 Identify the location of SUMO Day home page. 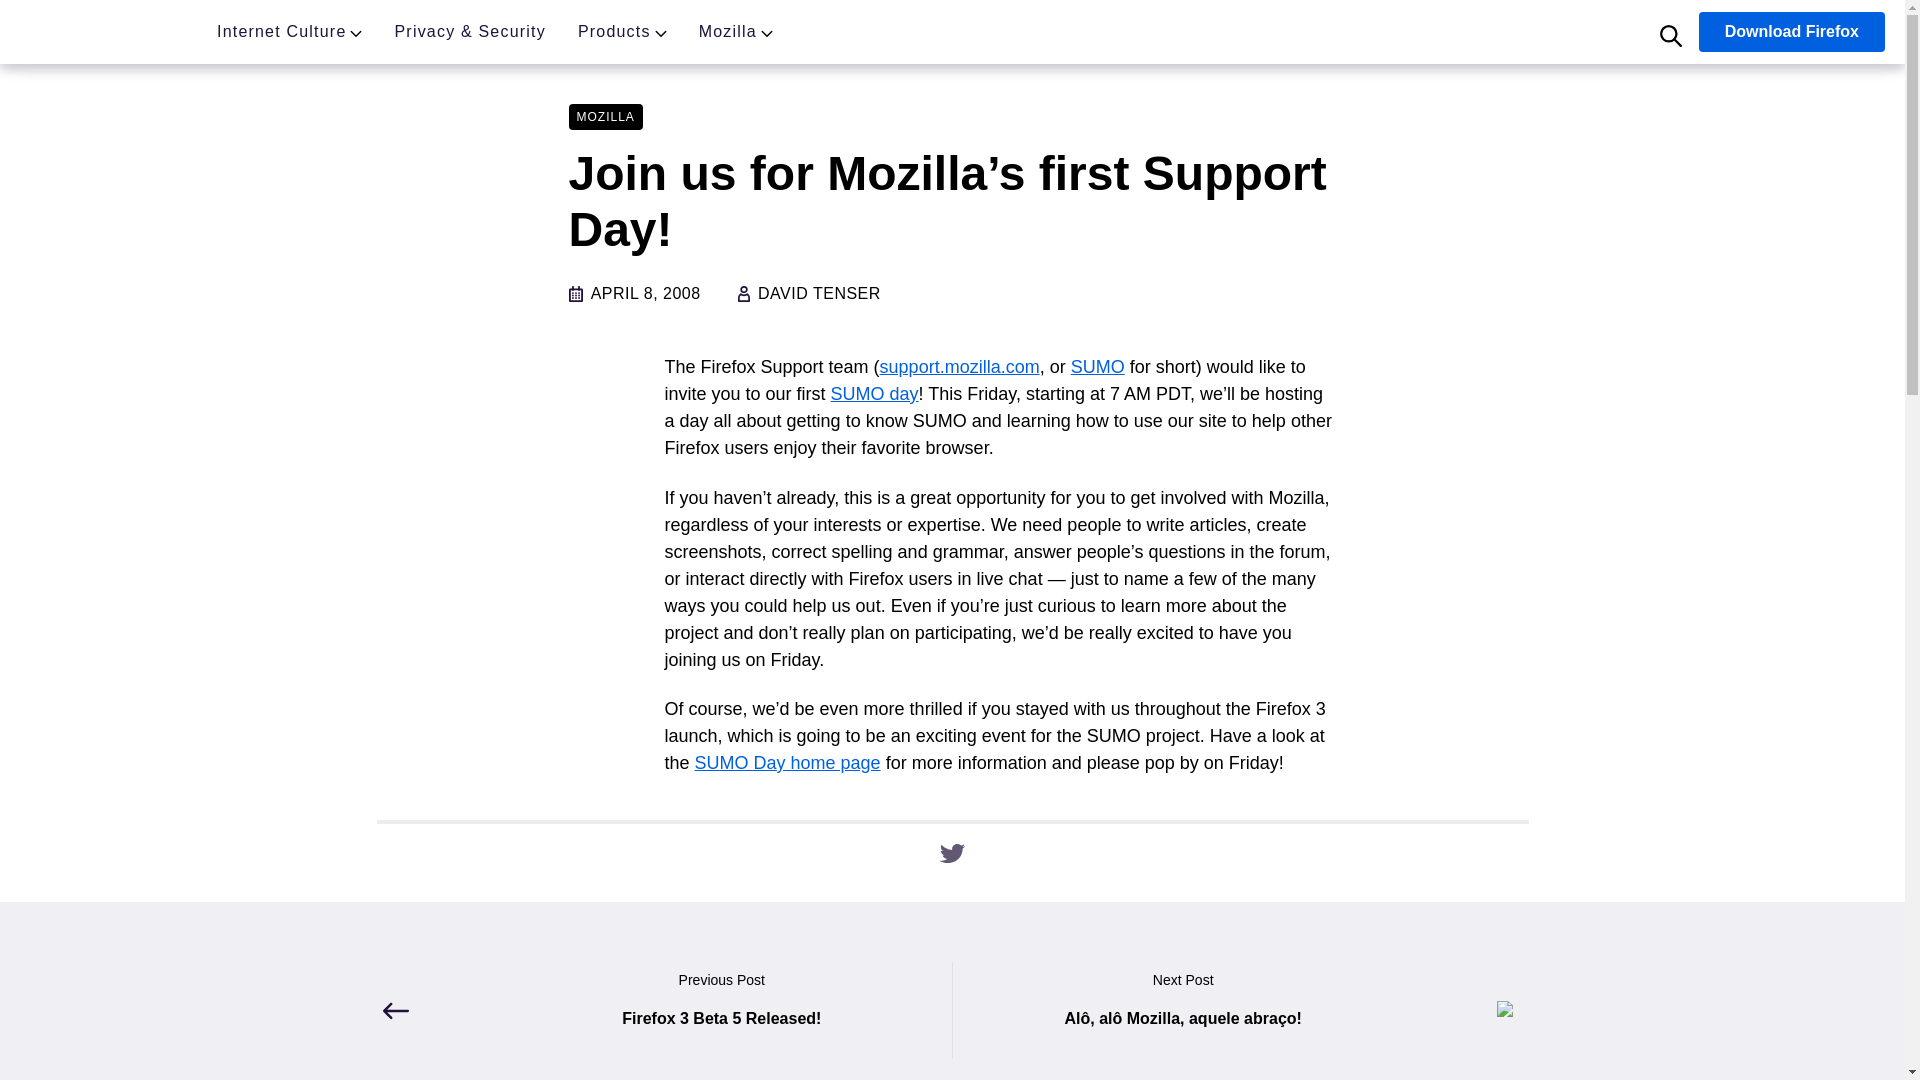
(788, 762).